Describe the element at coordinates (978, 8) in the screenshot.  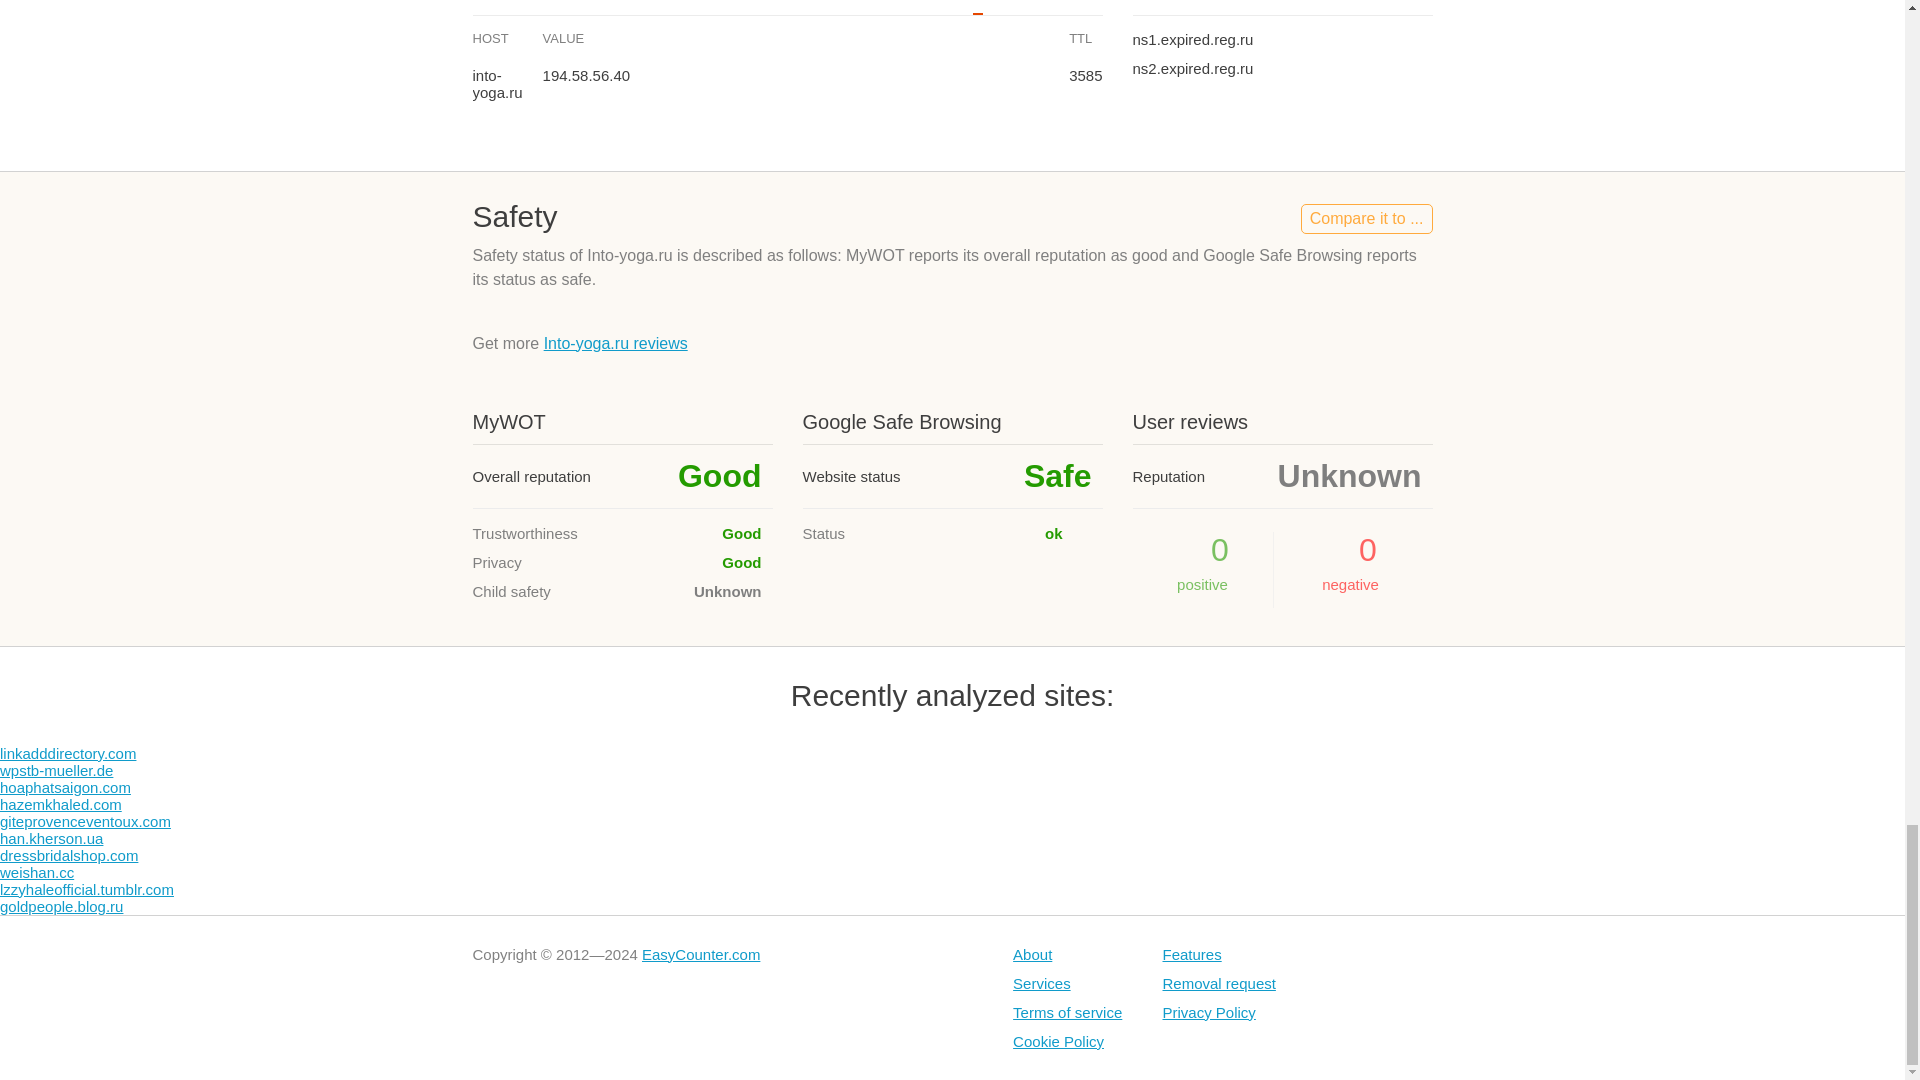
I see `A` at that location.